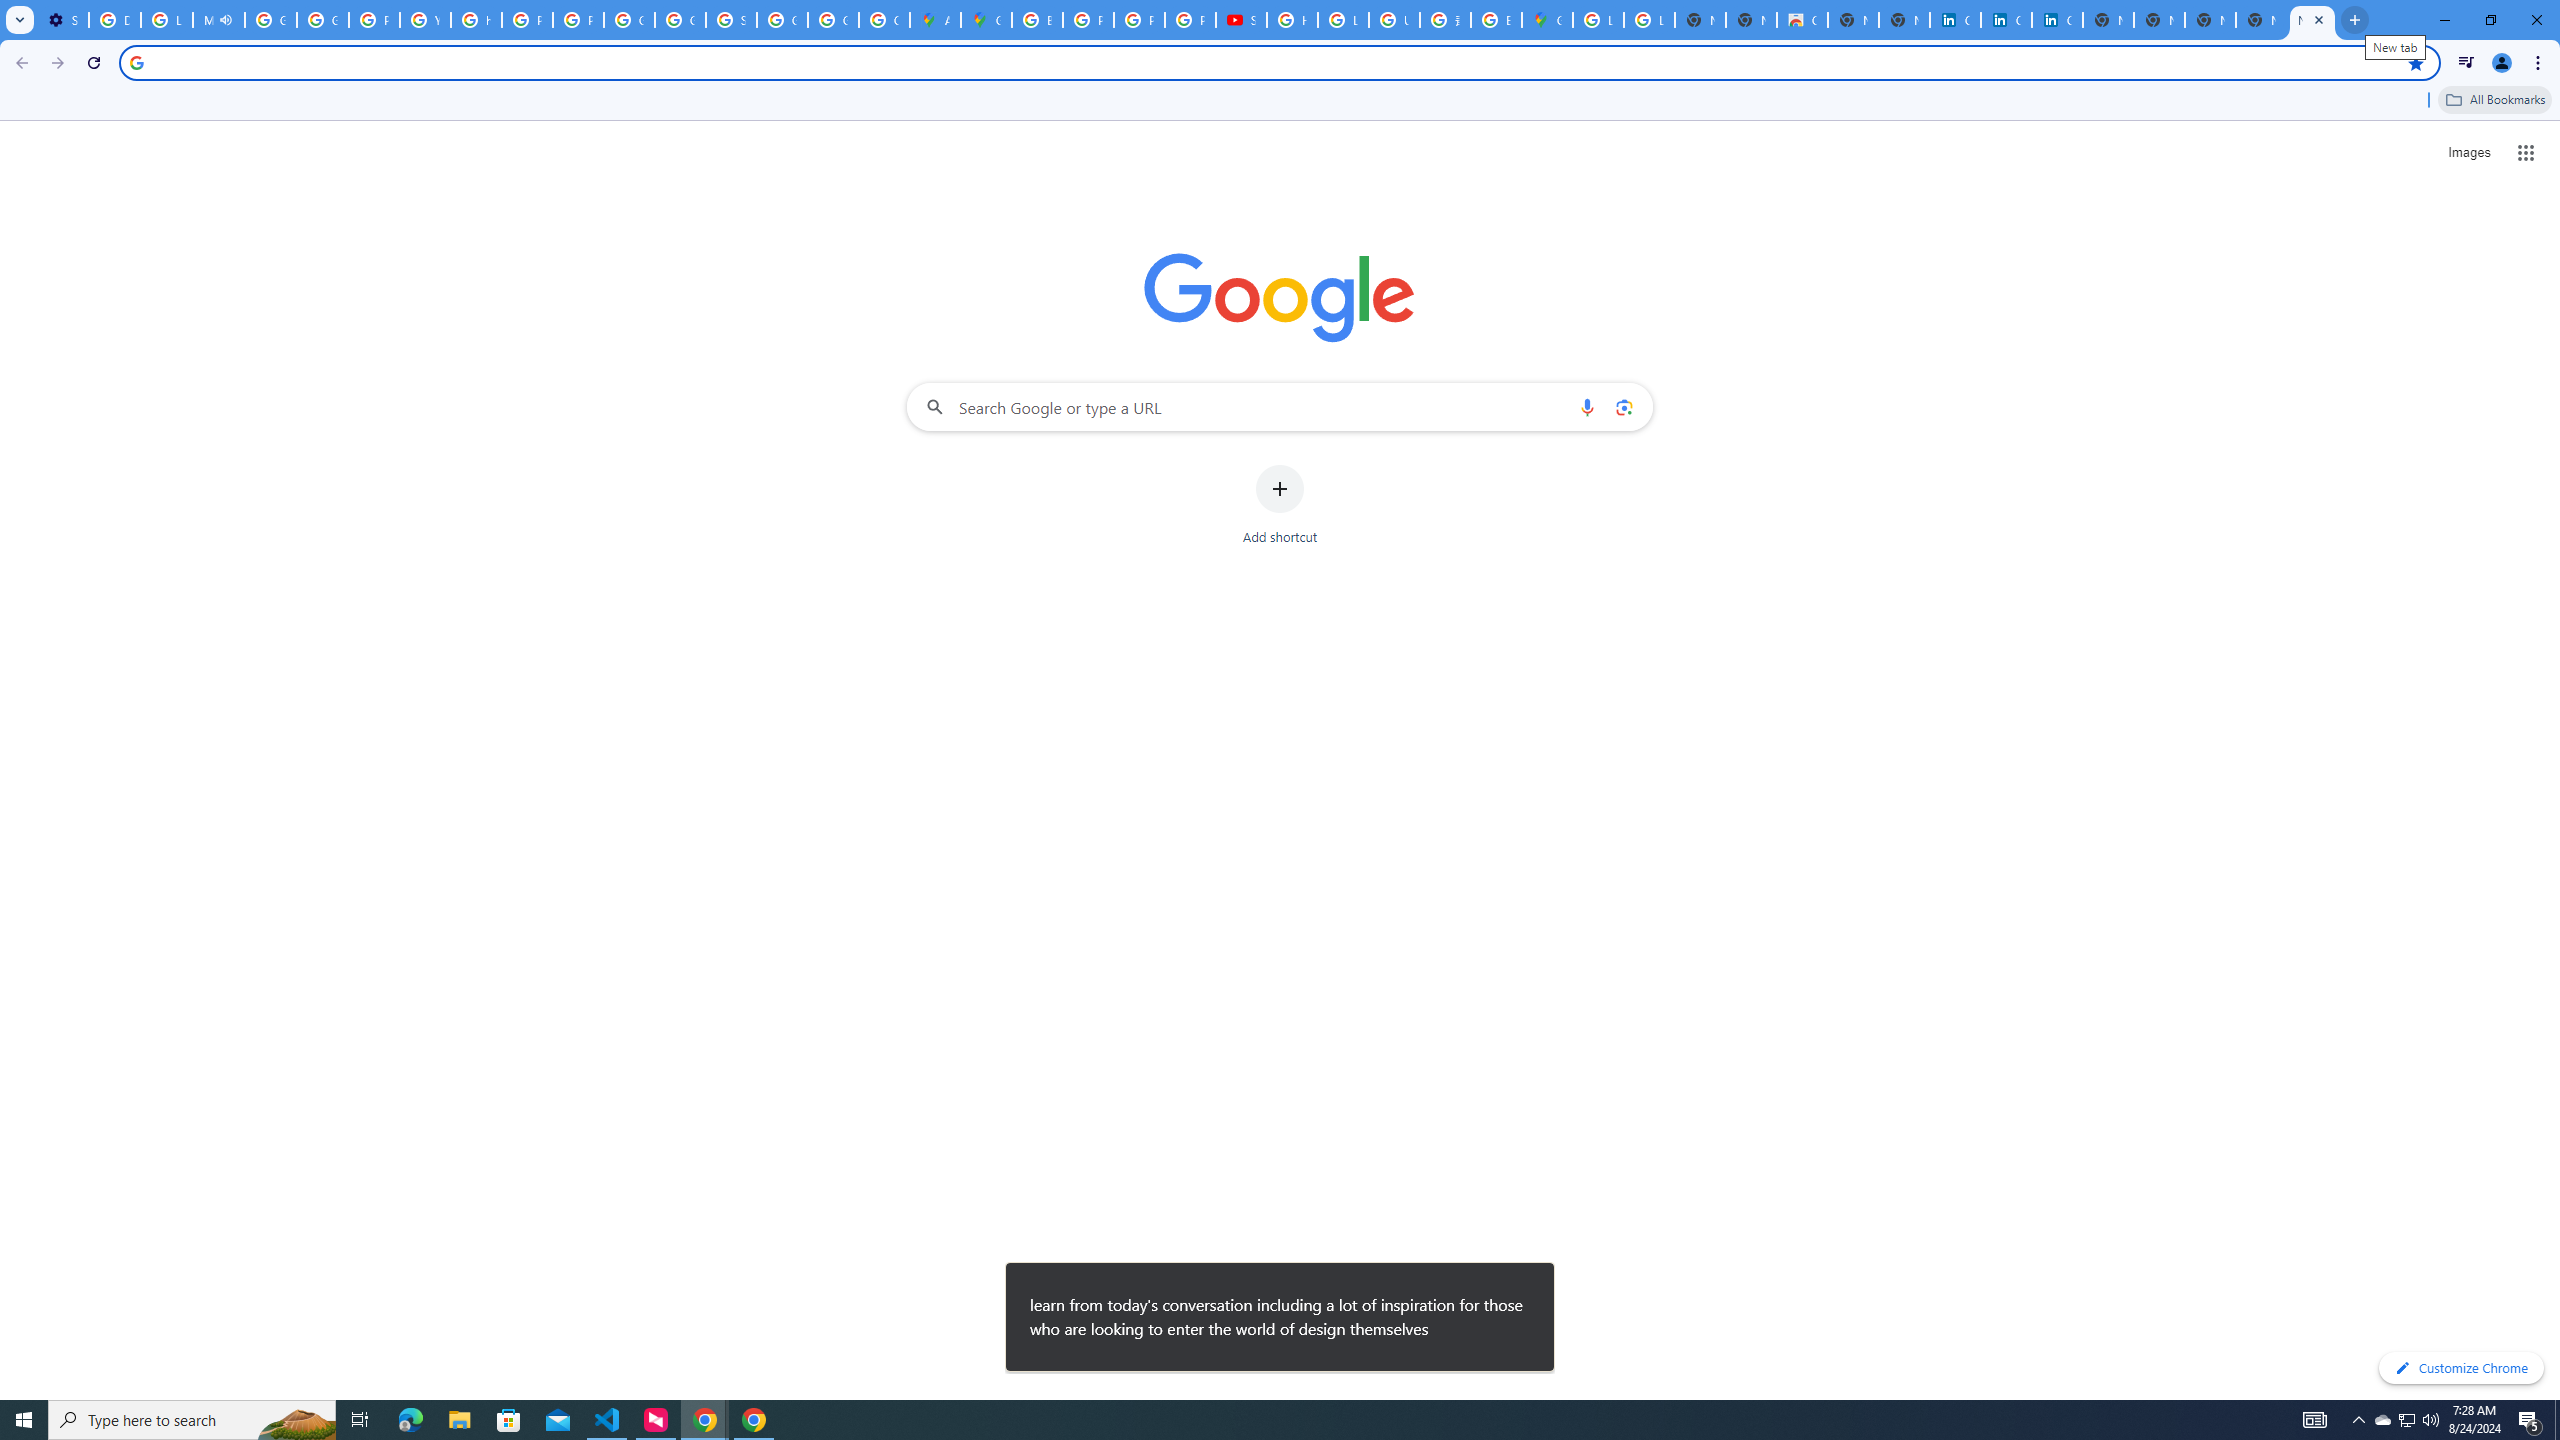 The height and width of the screenshot is (1440, 2560). Describe the element at coordinates (730, 20) in the screenshot. I see `Sign in - Google Accounts` at that location.